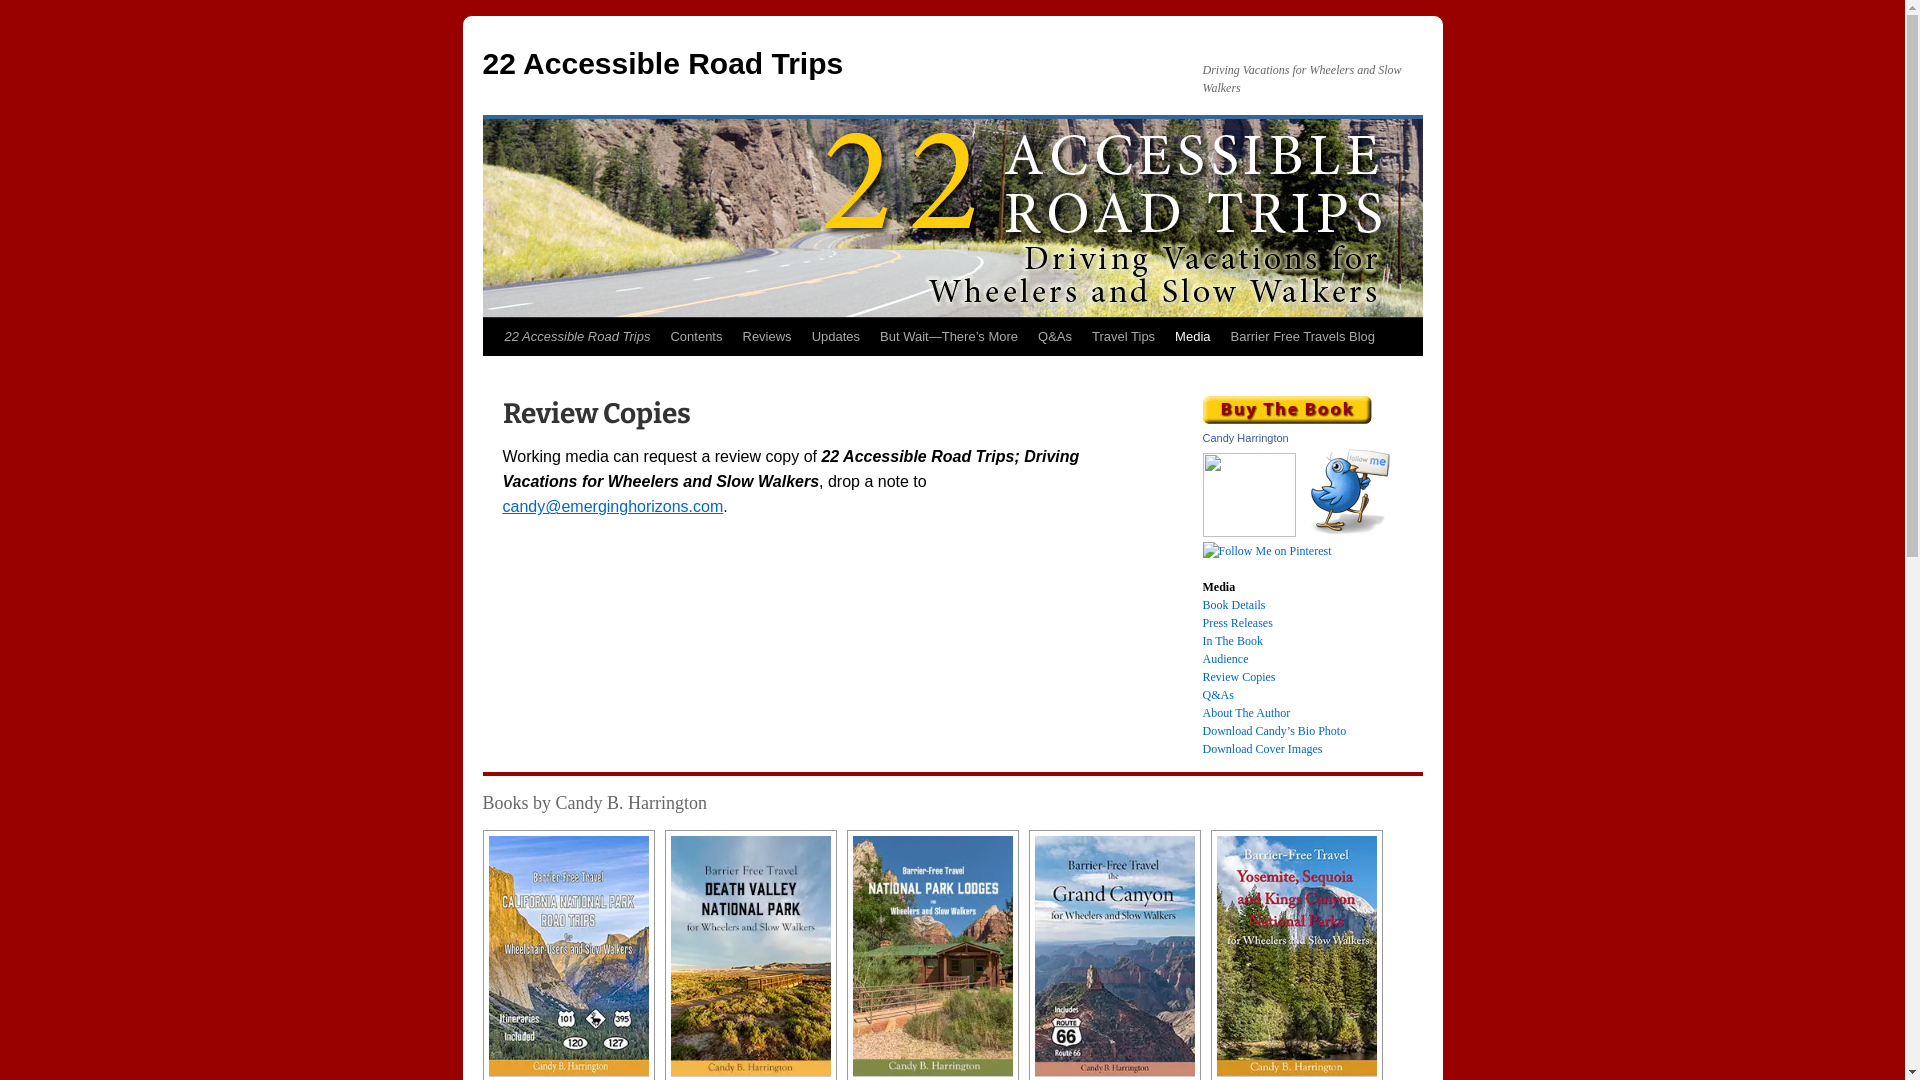 The width and height of the screenshot is (1920, 1080). Describe the element at coordinates (1234, 605) in the screenshot. I see `Book Details` at that location.